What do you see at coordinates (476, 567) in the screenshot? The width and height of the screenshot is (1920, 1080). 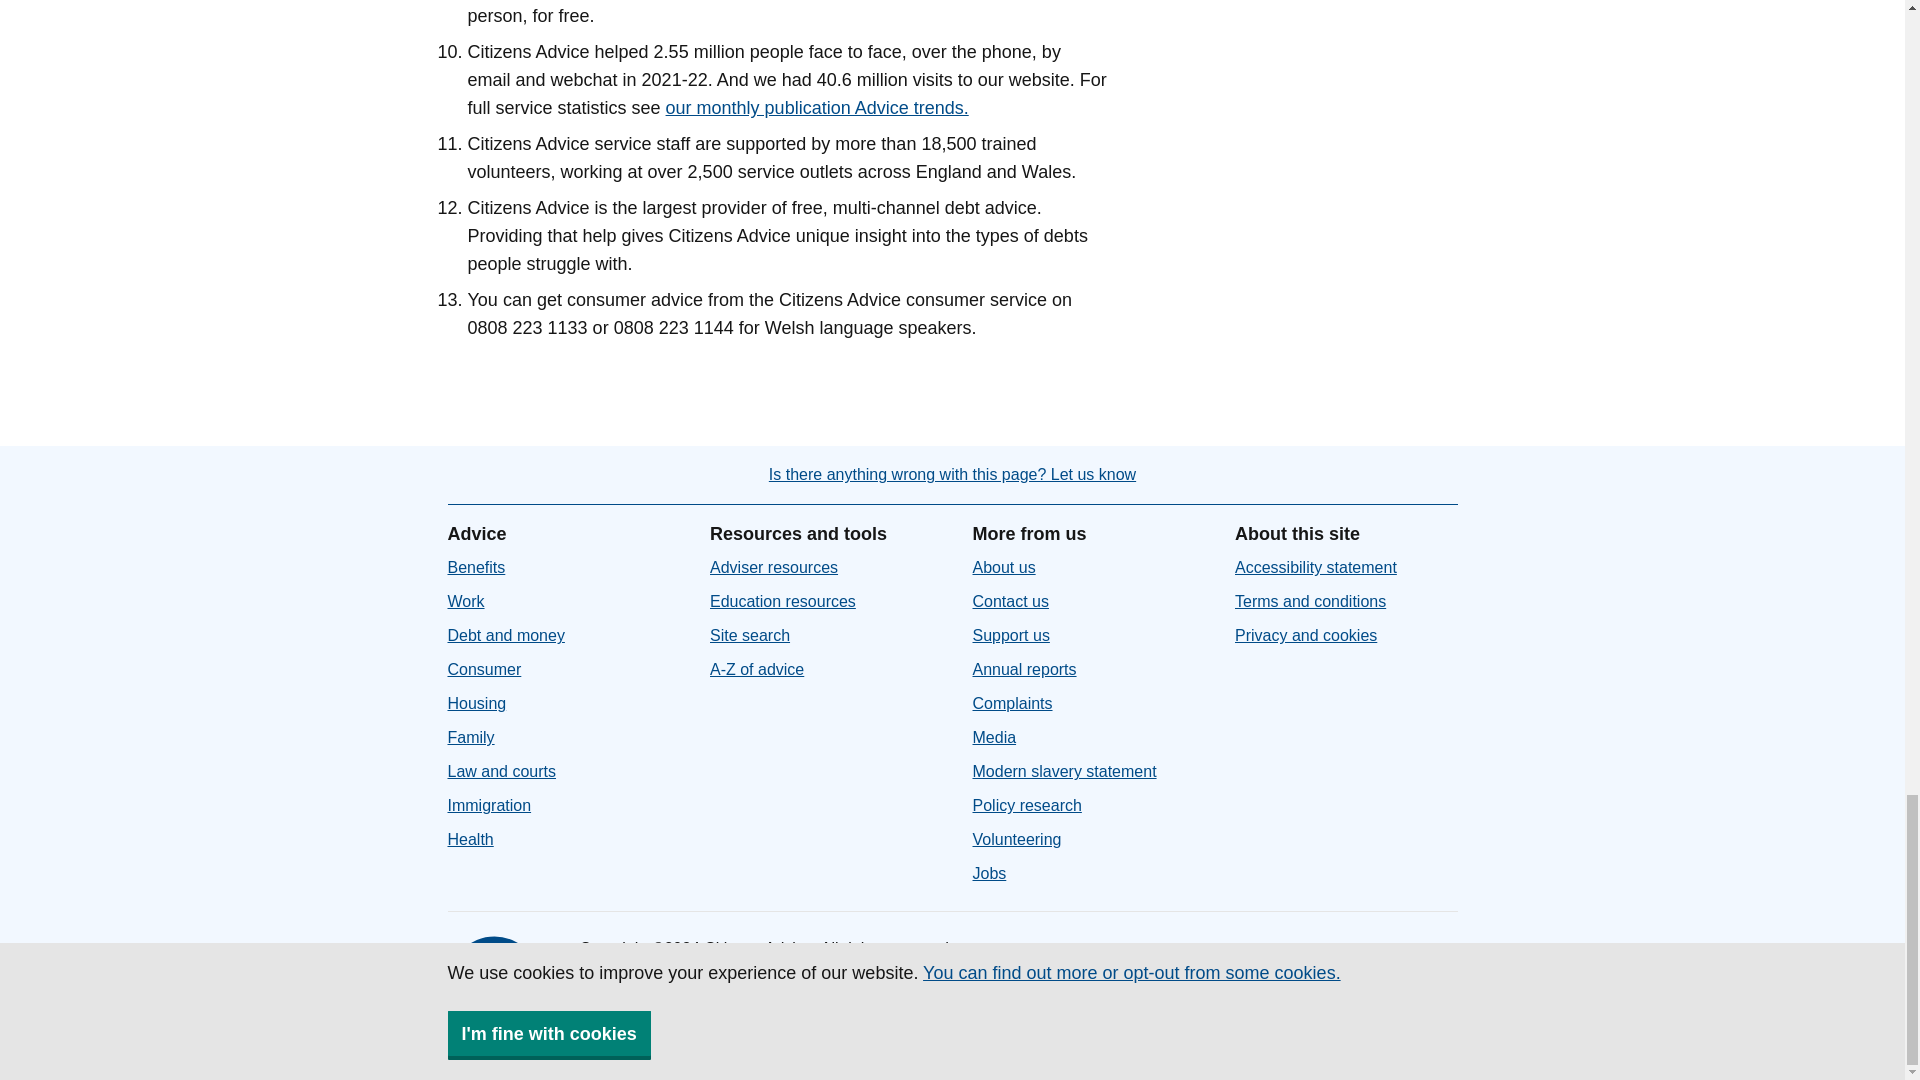 I see `Benefits` at bounding box center [476, 567].